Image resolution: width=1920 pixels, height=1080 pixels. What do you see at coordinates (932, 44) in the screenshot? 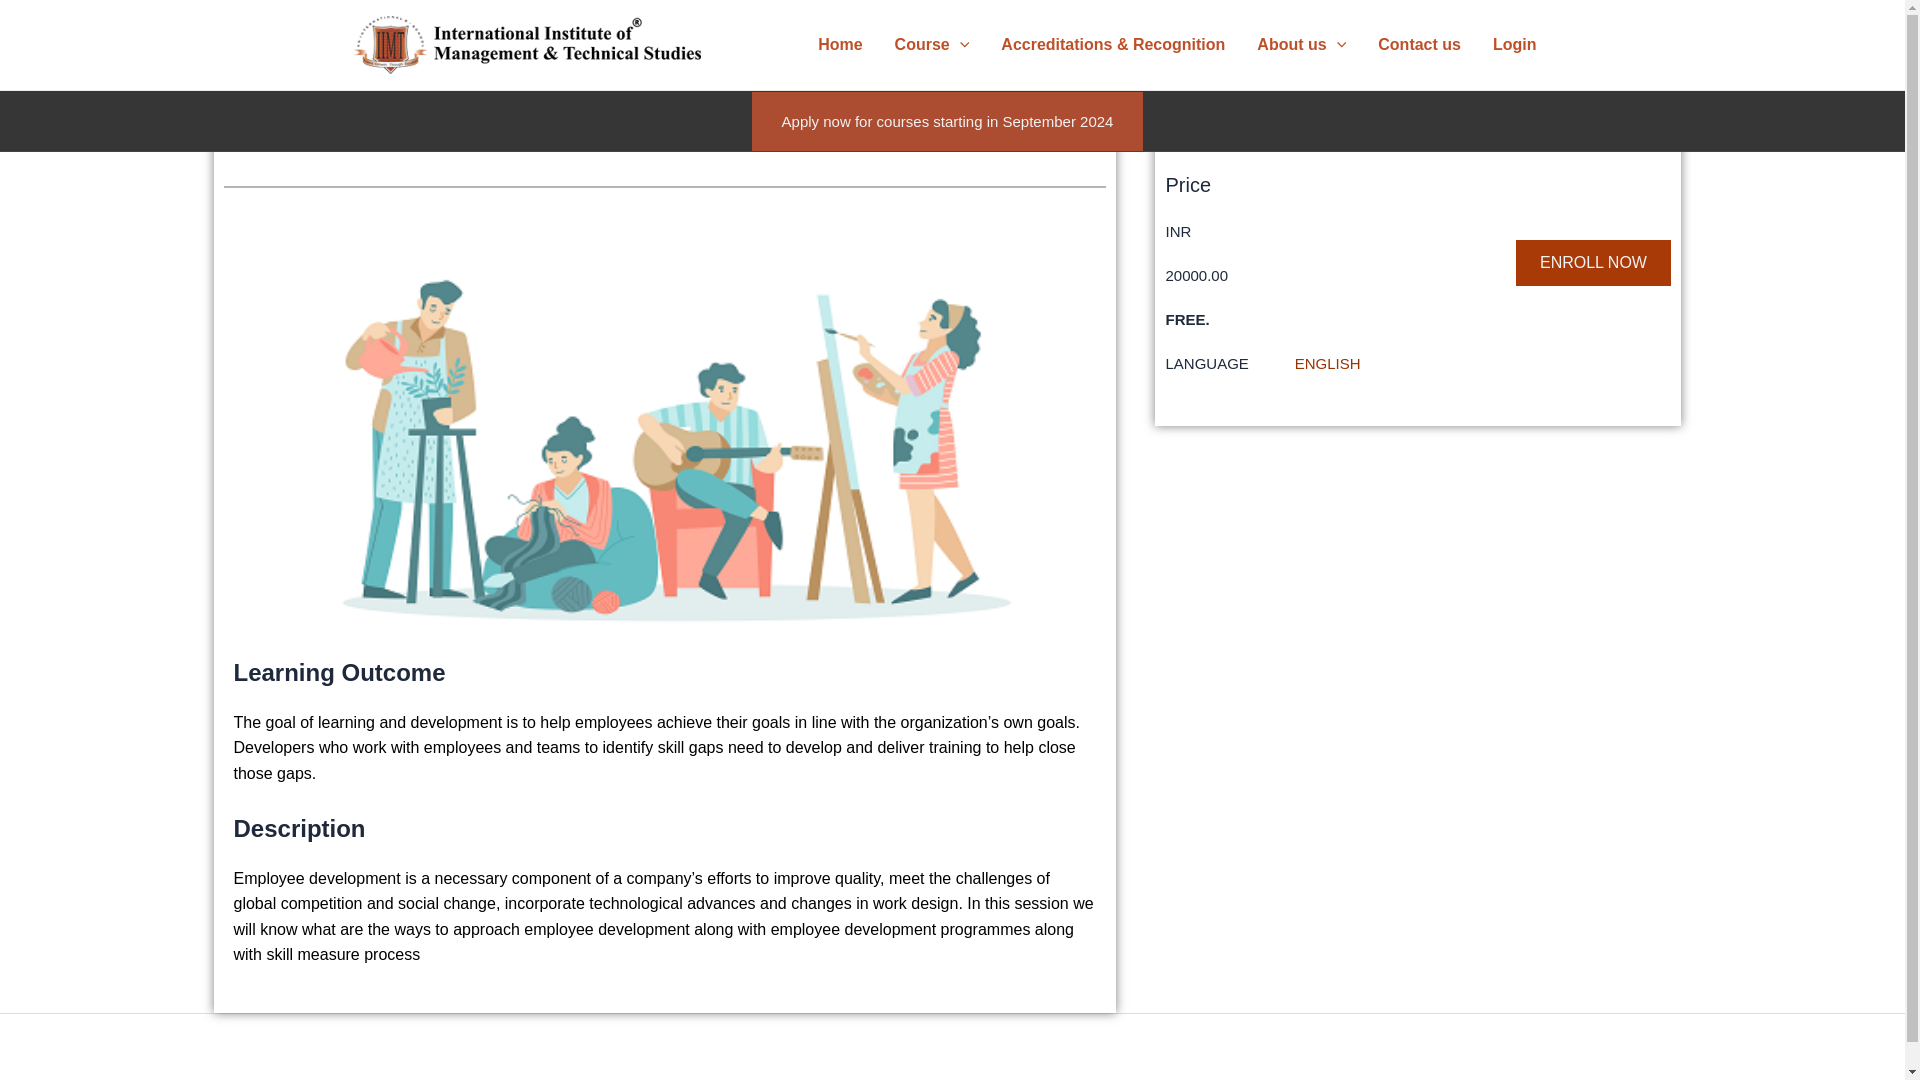
I see `Course` at bounding box center [932, 44].